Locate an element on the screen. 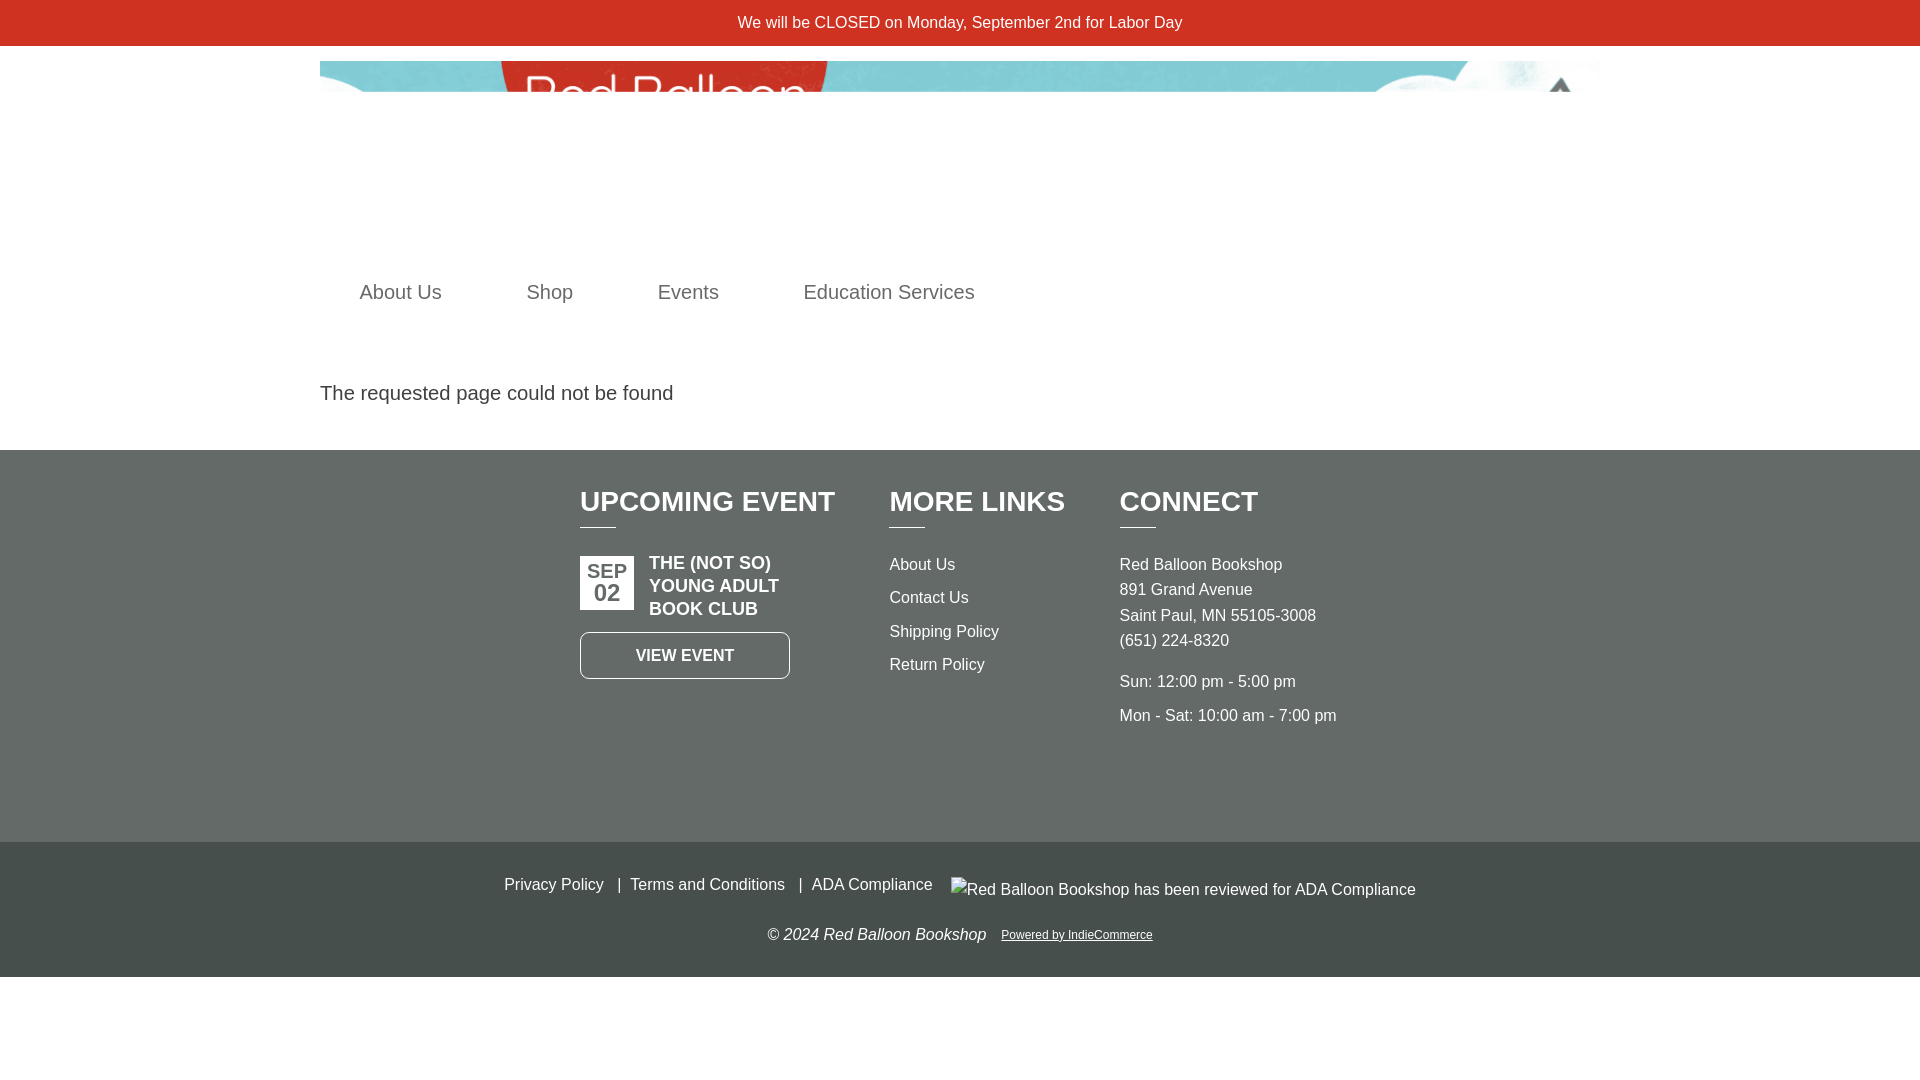 The width and height of the screenshot is (1920, 1080). Education Services is located at coordinates (888, 292).